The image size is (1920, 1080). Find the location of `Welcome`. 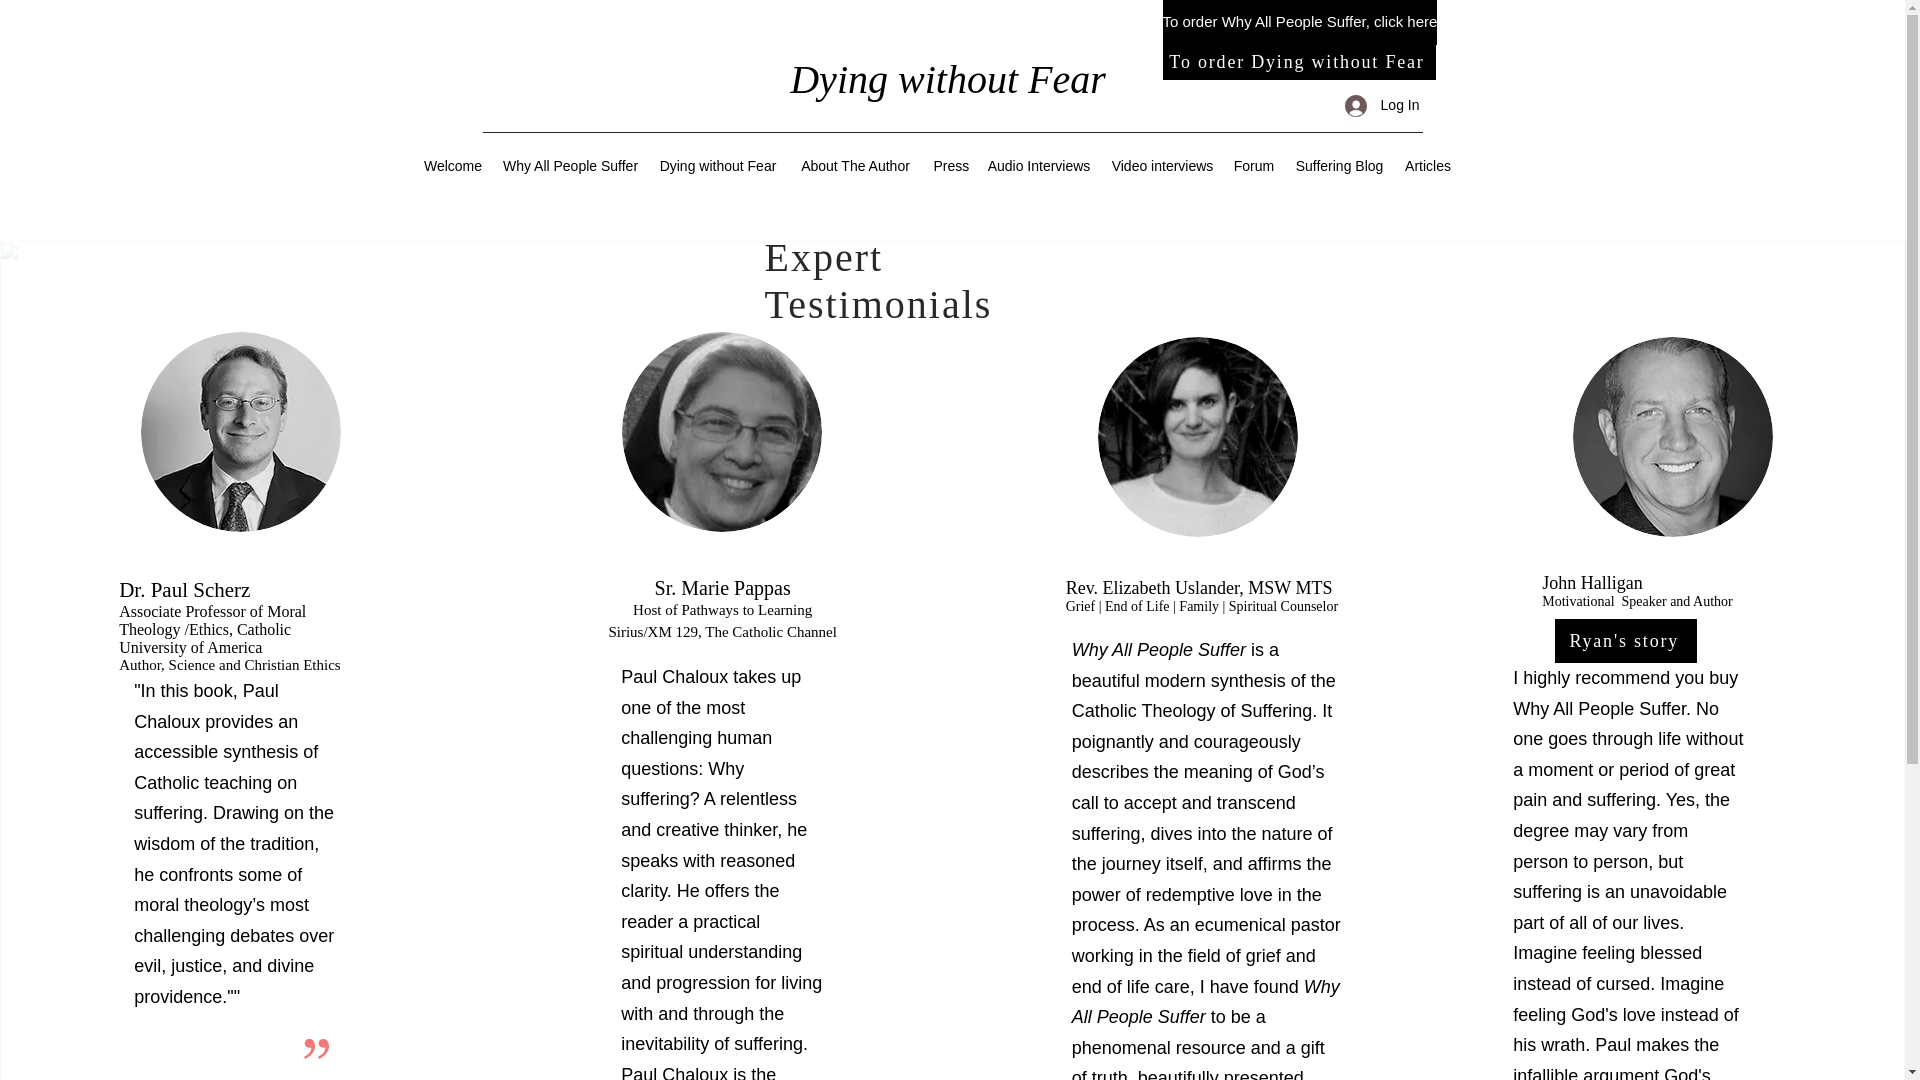

Welcome is located at coordinates (454, 165).